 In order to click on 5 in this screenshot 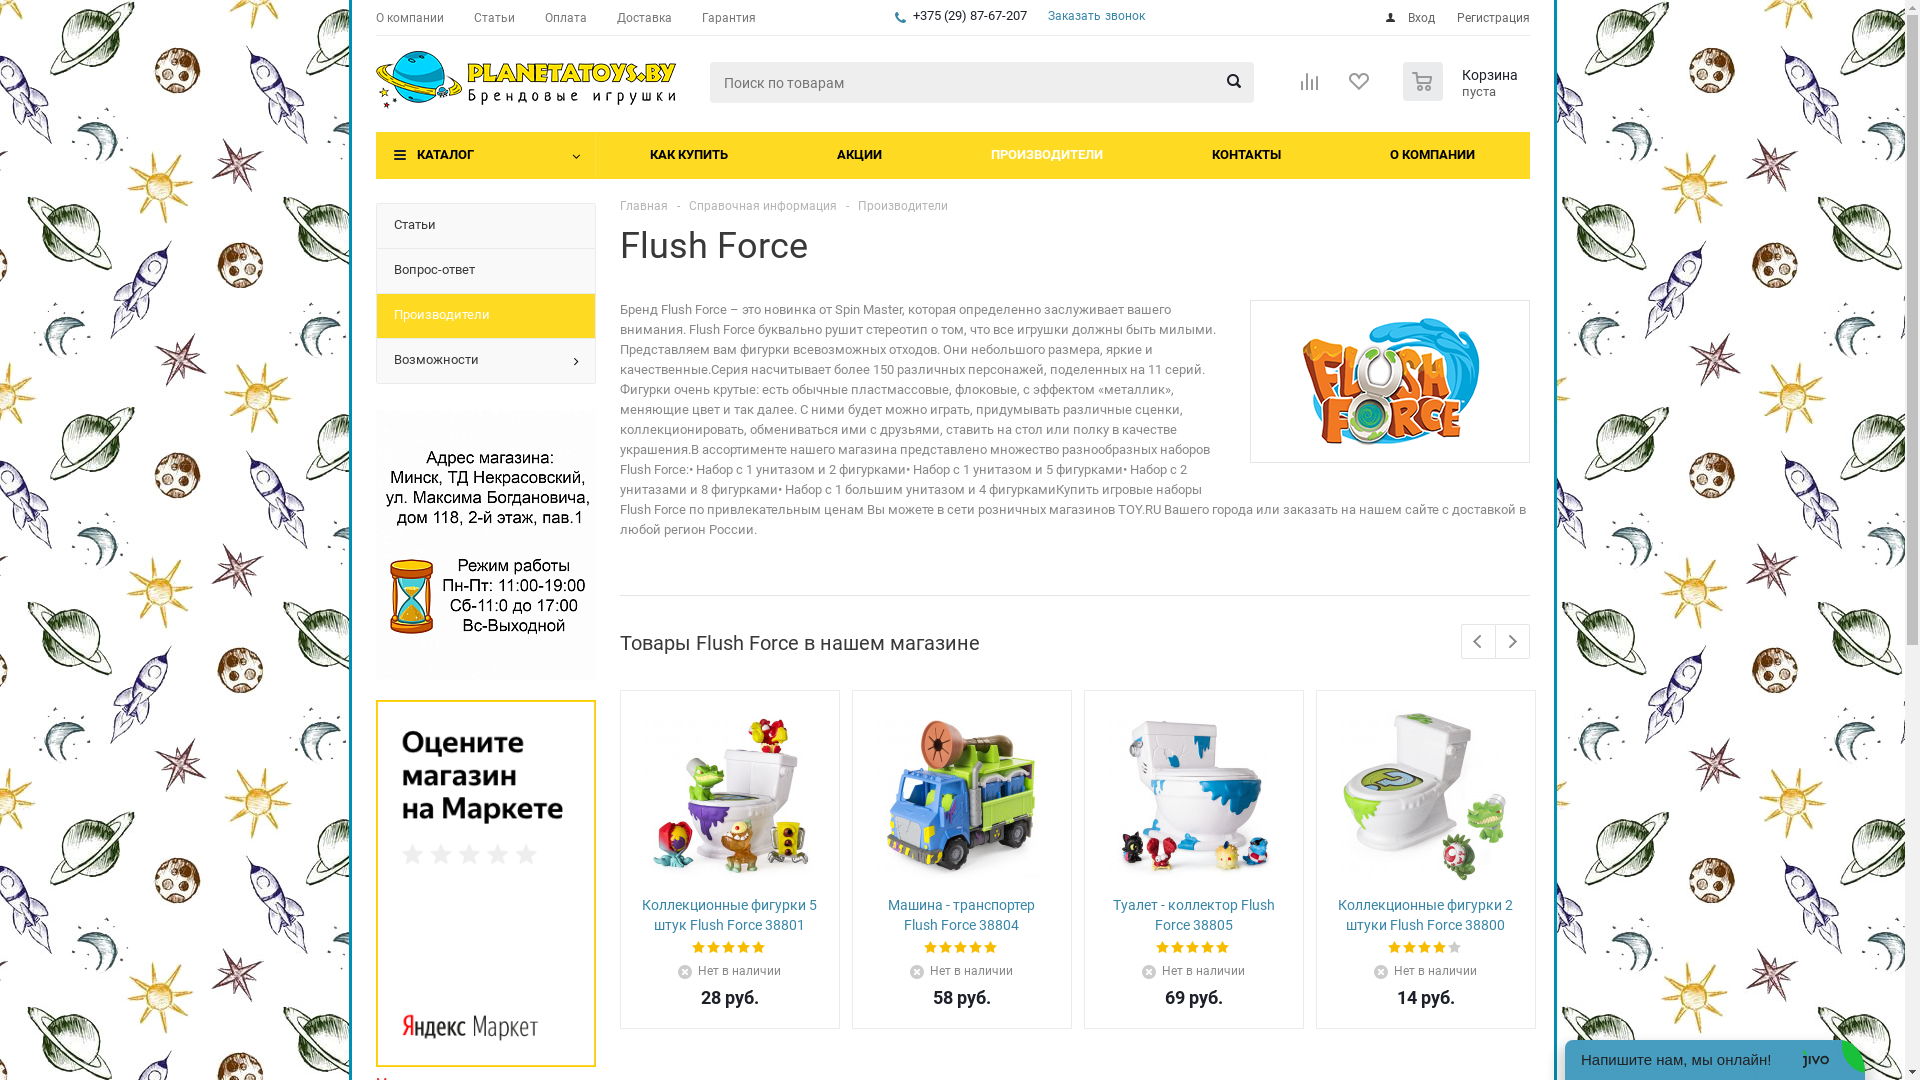, I will do `click(760, 948)`.